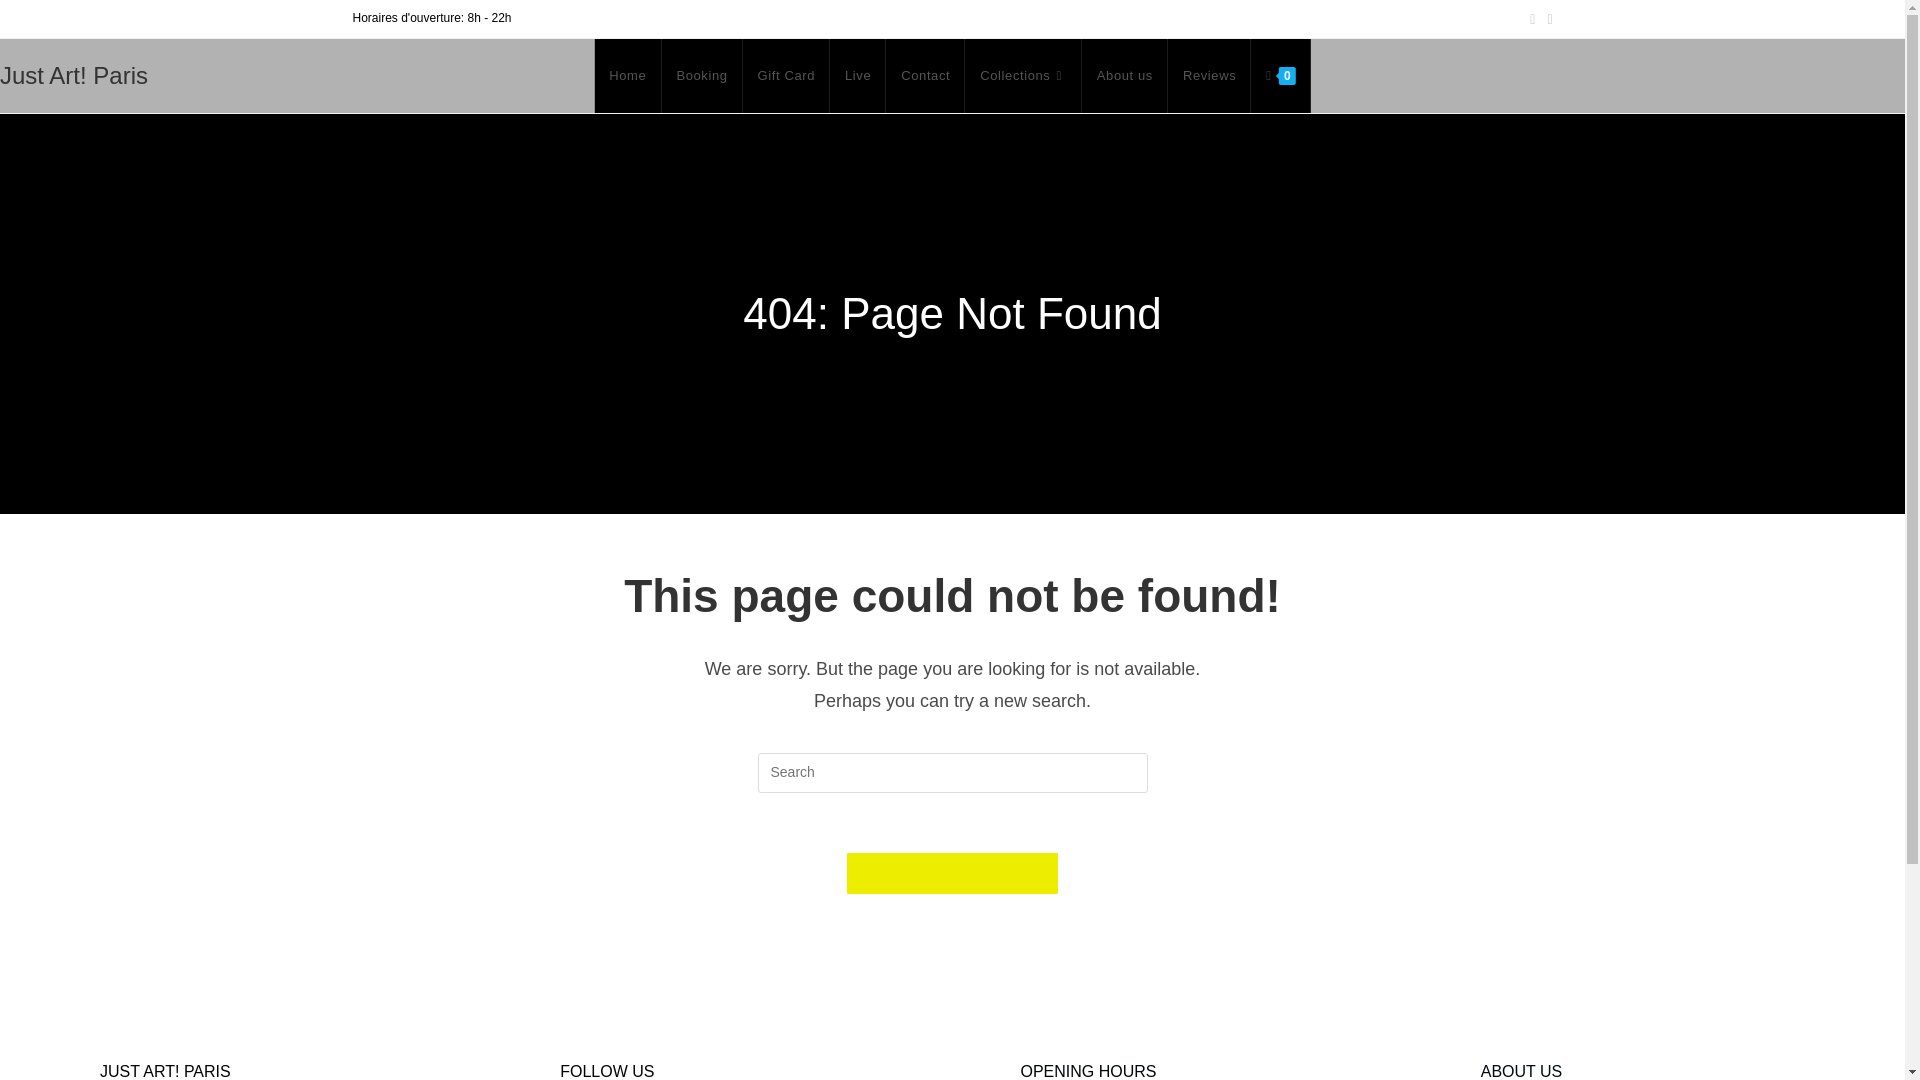 This screenshot has width=1920, height=1080. What do you see at coordinates (74, 74) in the screenshot?
I see `Just Art! Paris` at bounding box center [74, 74].